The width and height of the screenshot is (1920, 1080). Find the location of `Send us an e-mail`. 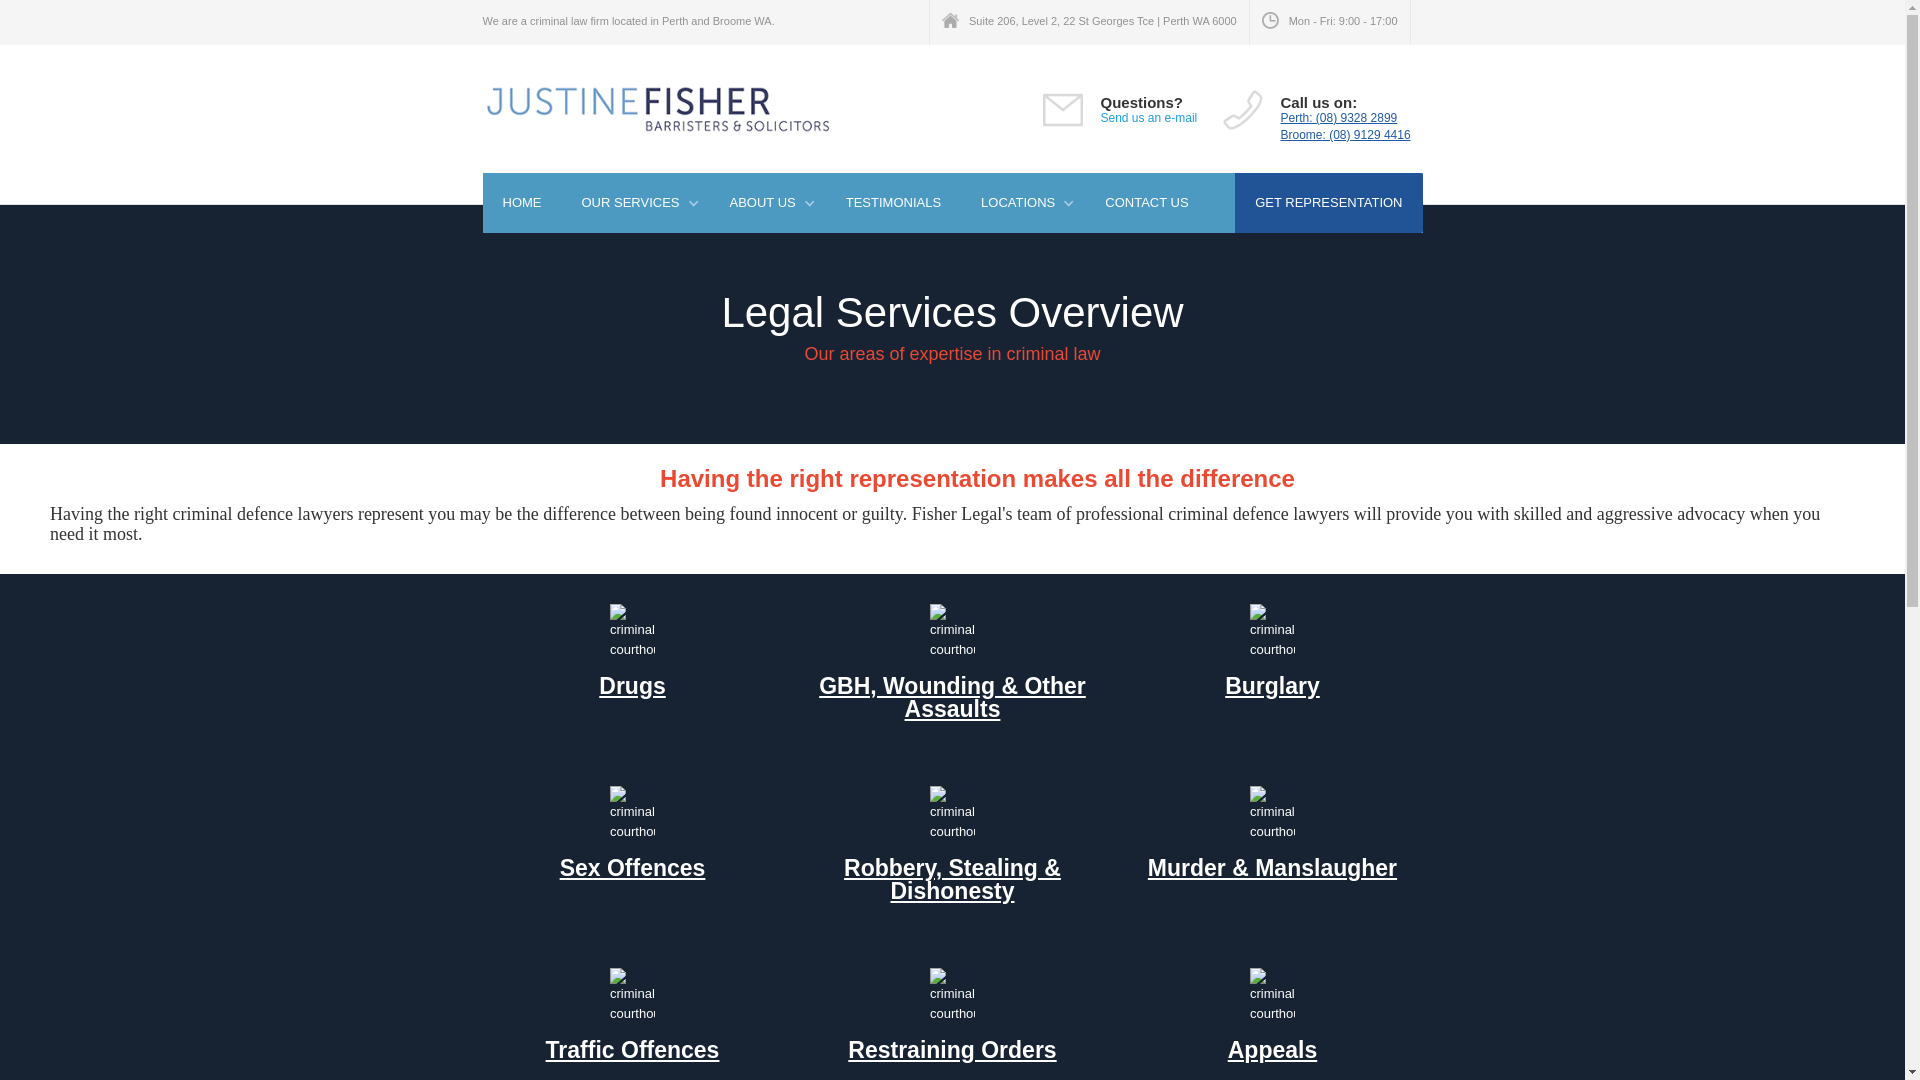

Send us an e-mail is located at coordinates (1148, 118).